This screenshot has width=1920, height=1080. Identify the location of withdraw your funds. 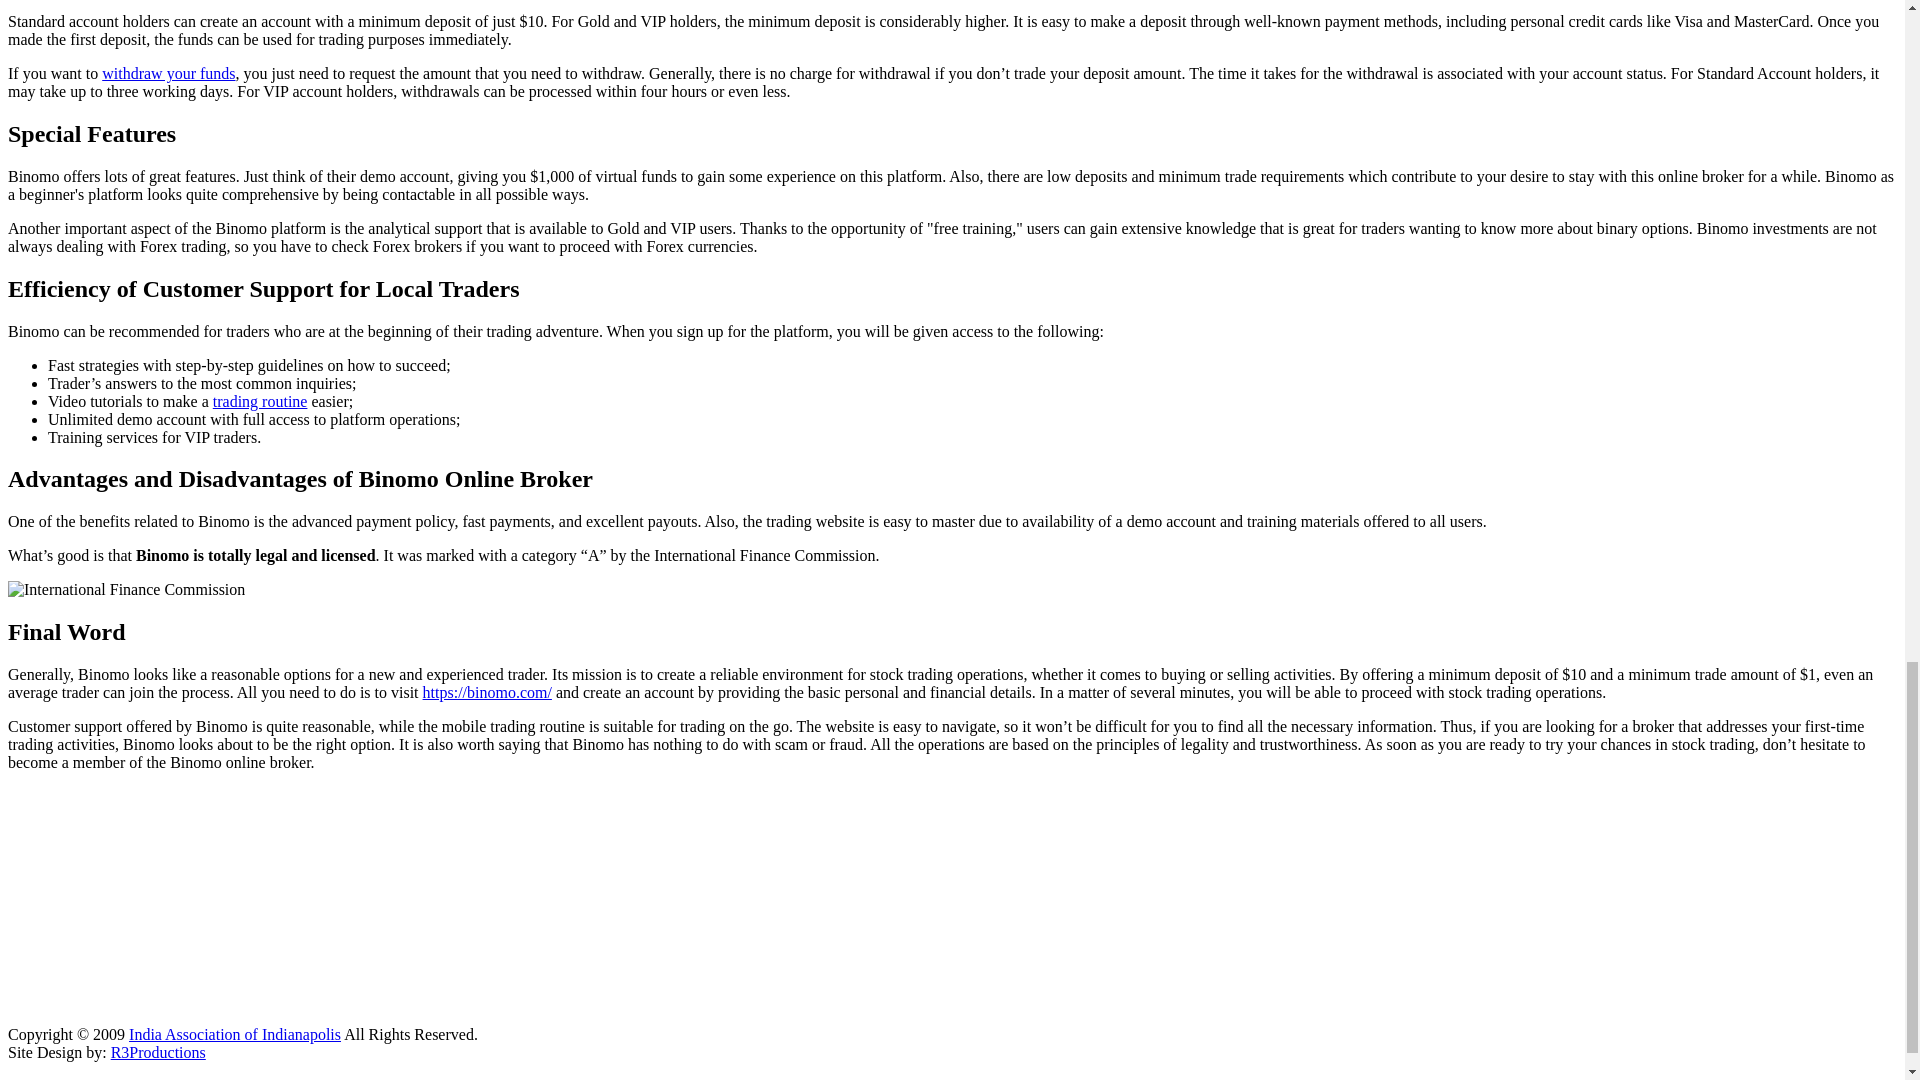
(168, 73).